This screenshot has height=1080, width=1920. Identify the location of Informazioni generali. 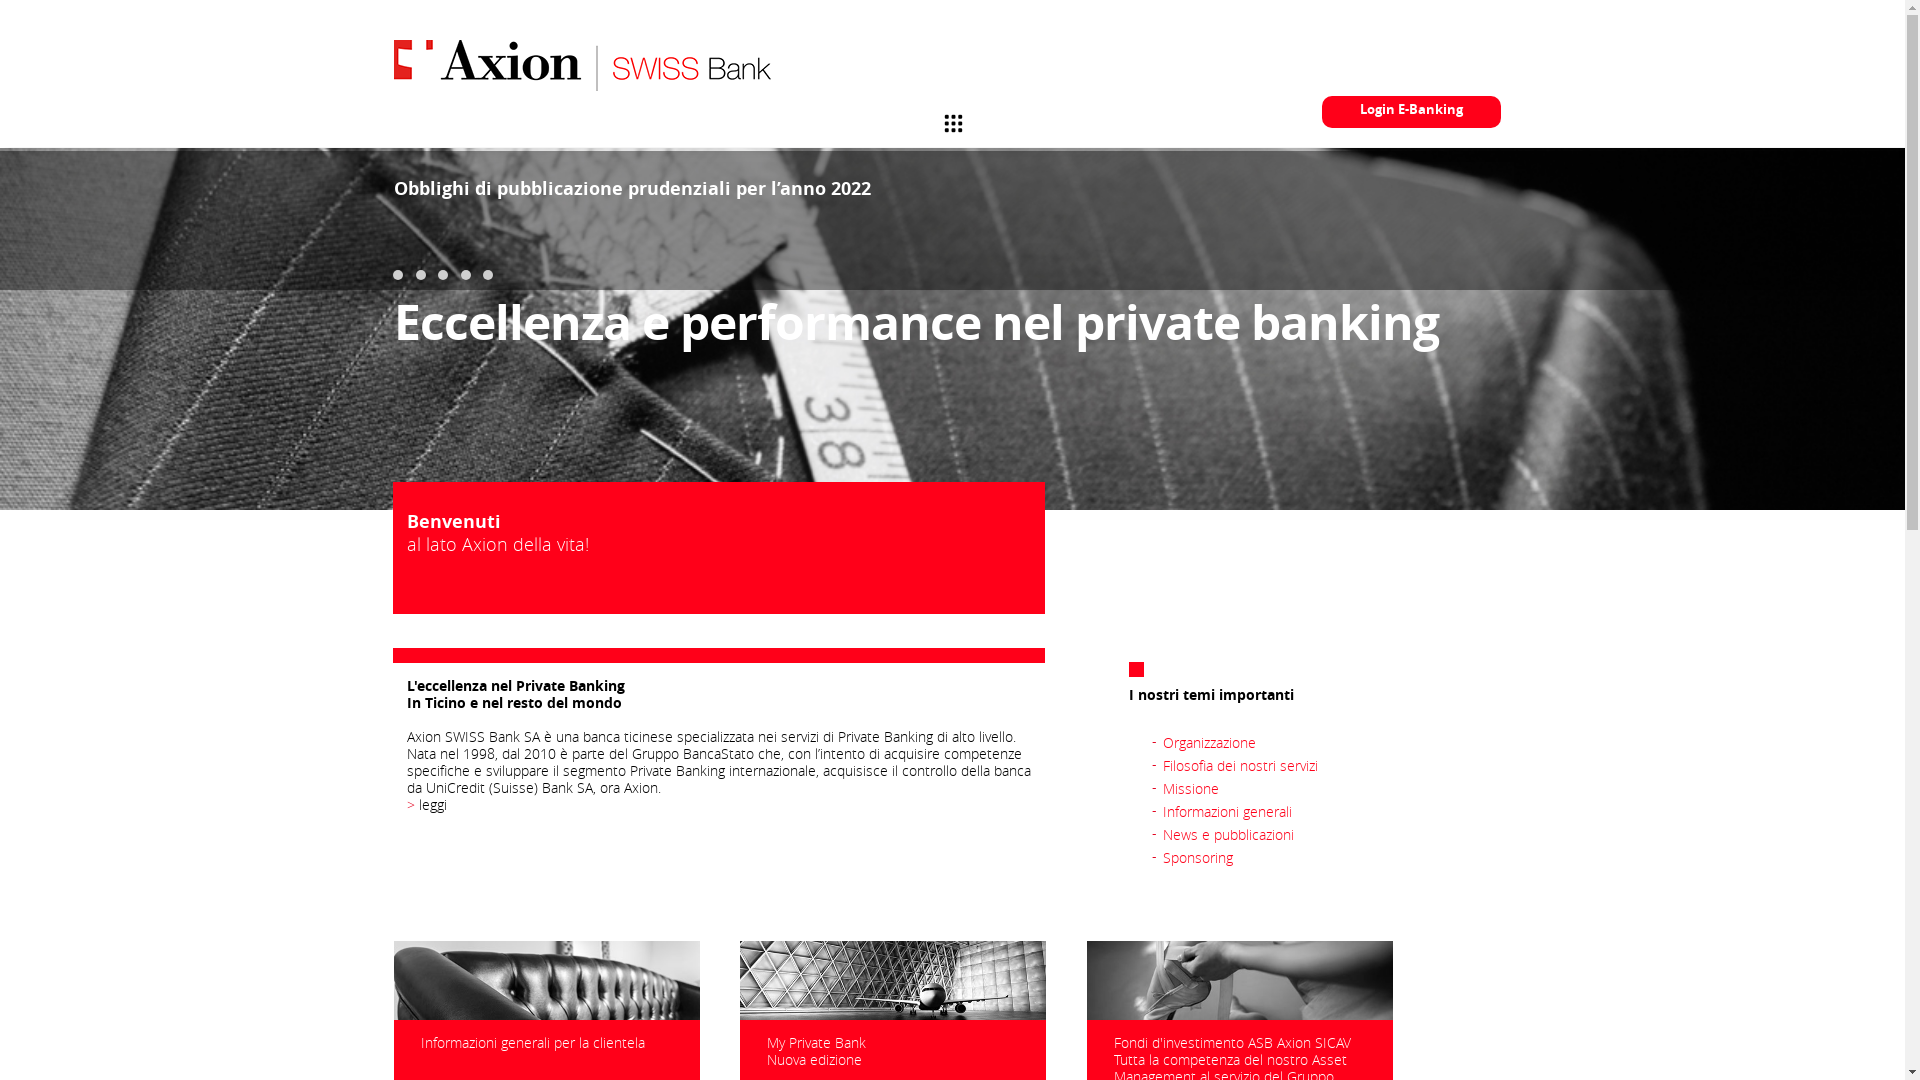
(1228, 812).